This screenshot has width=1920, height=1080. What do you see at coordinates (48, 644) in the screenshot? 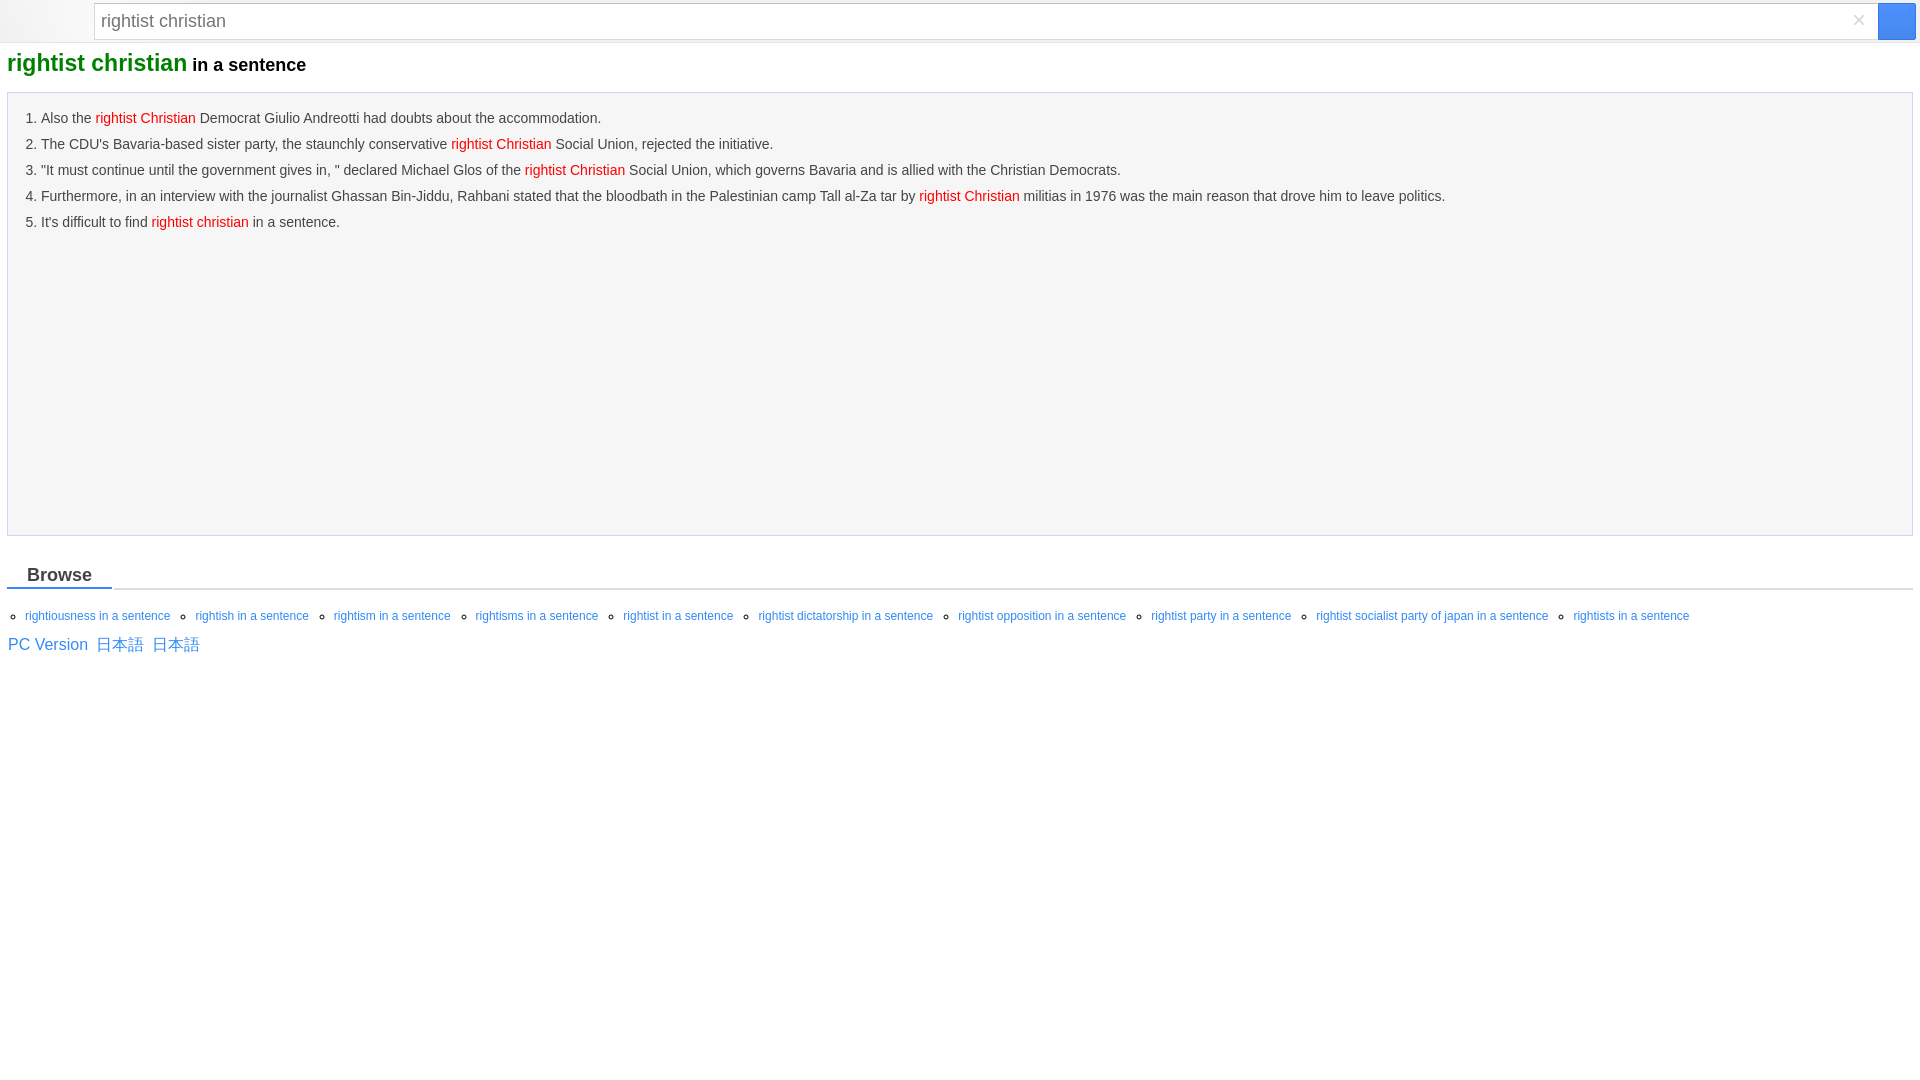
I see `PC Version` at bounding box center [48, 644].